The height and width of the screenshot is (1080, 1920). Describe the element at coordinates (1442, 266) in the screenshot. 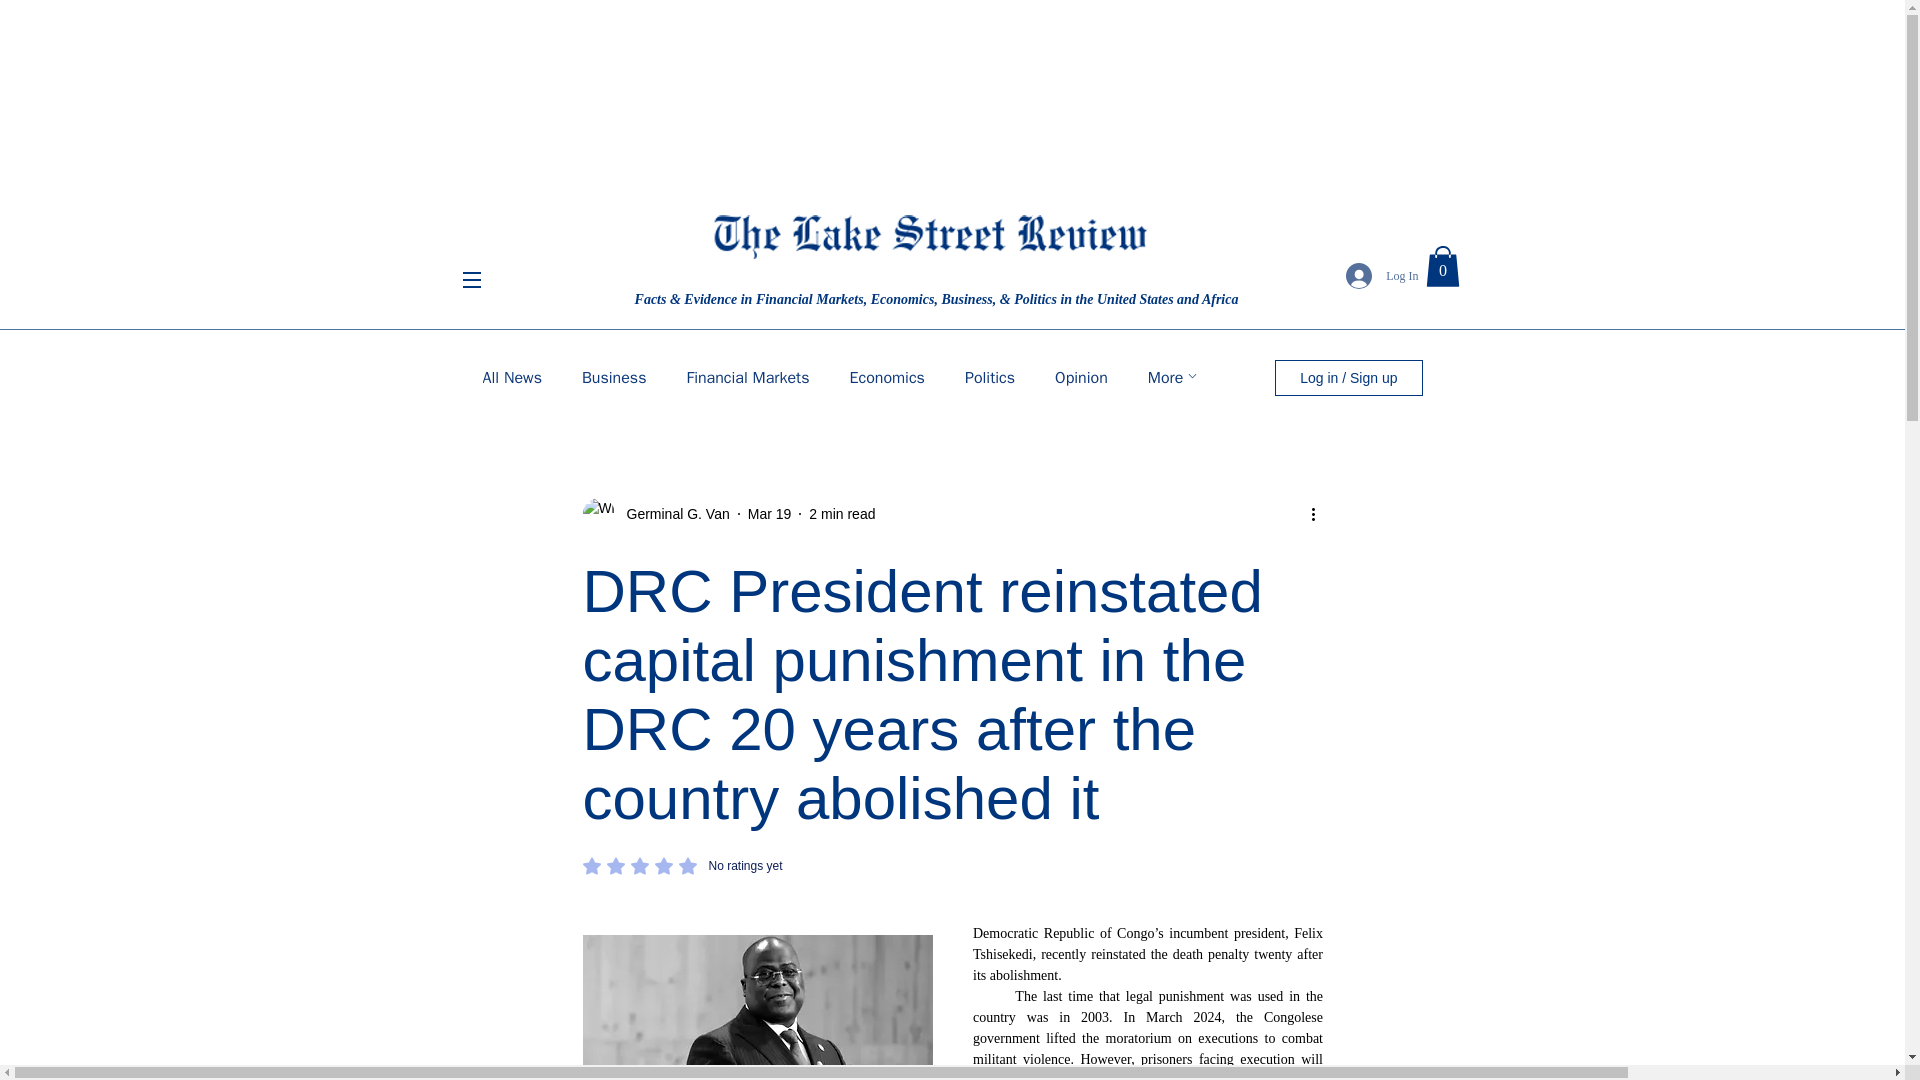

I see `0` at that location.